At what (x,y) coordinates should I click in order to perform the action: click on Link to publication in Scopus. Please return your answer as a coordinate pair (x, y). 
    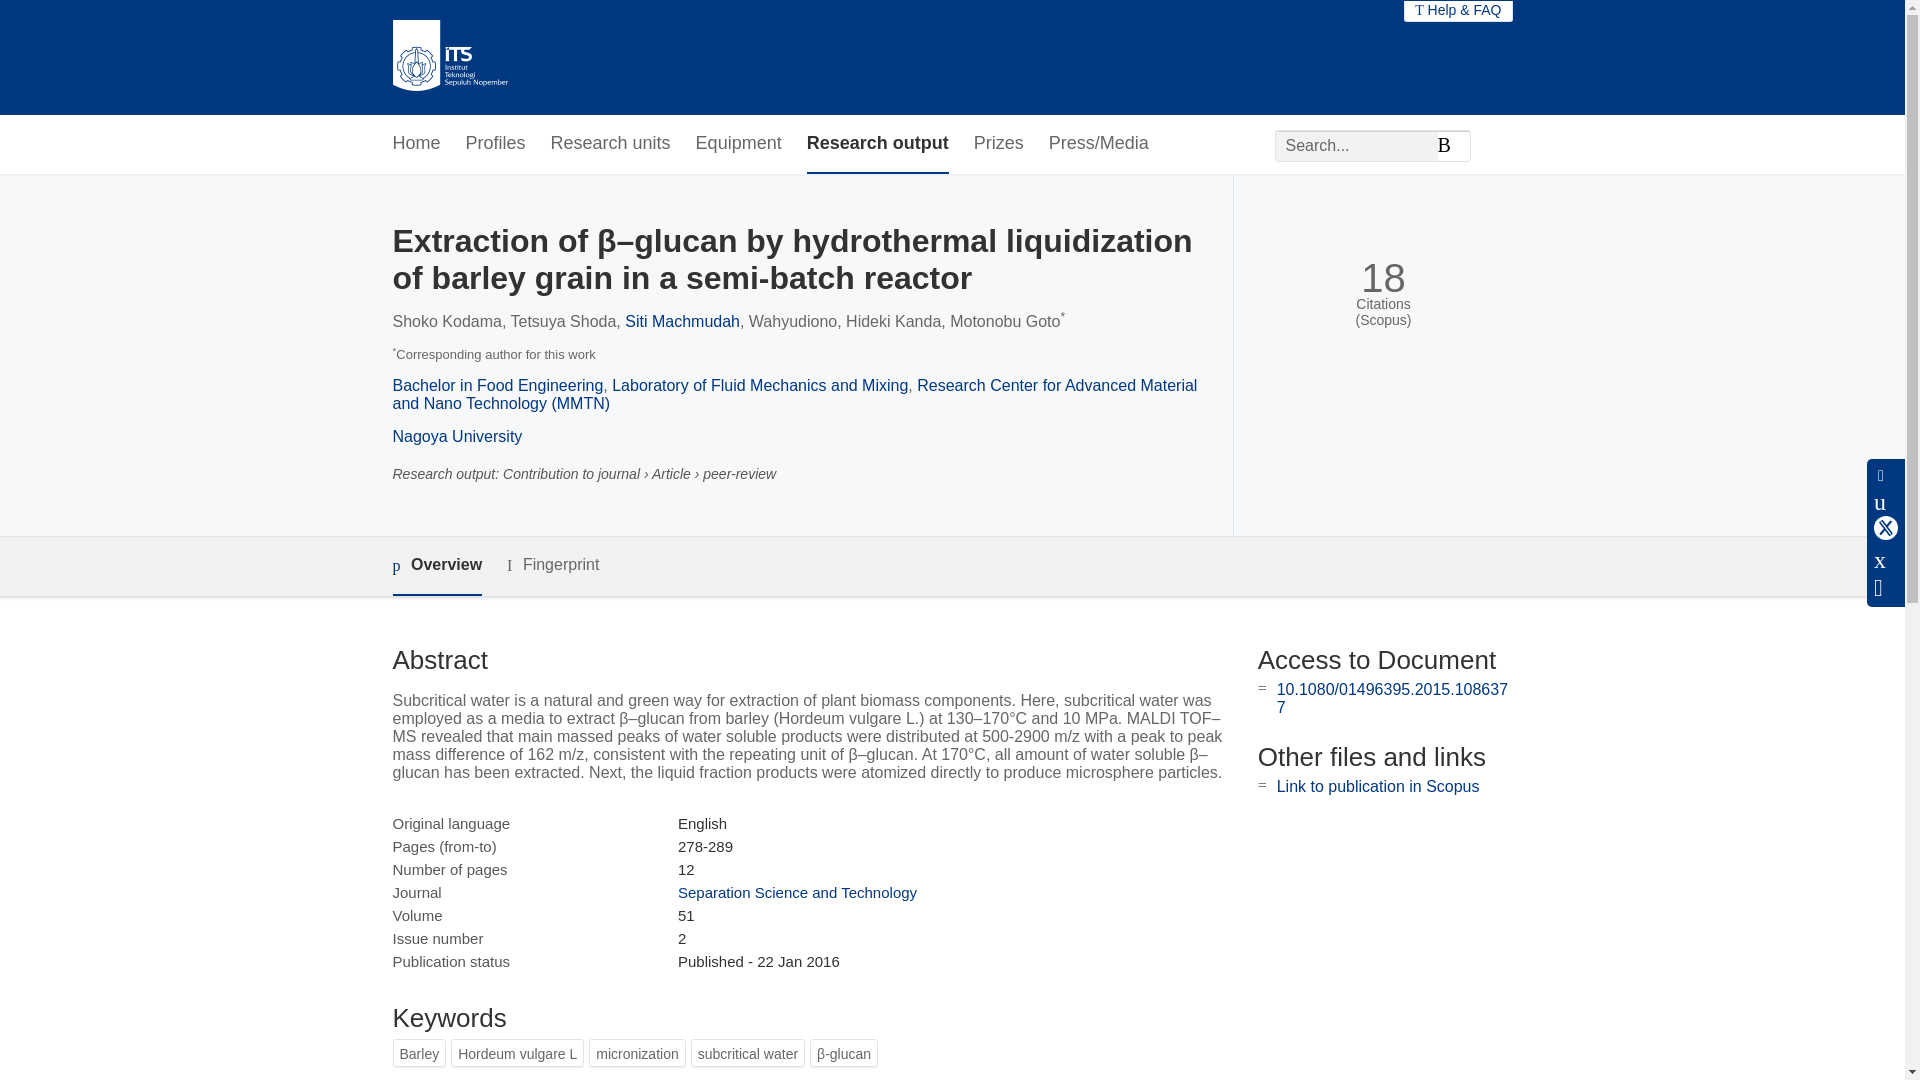
    Looking at the image, I should click on (1378, 786).